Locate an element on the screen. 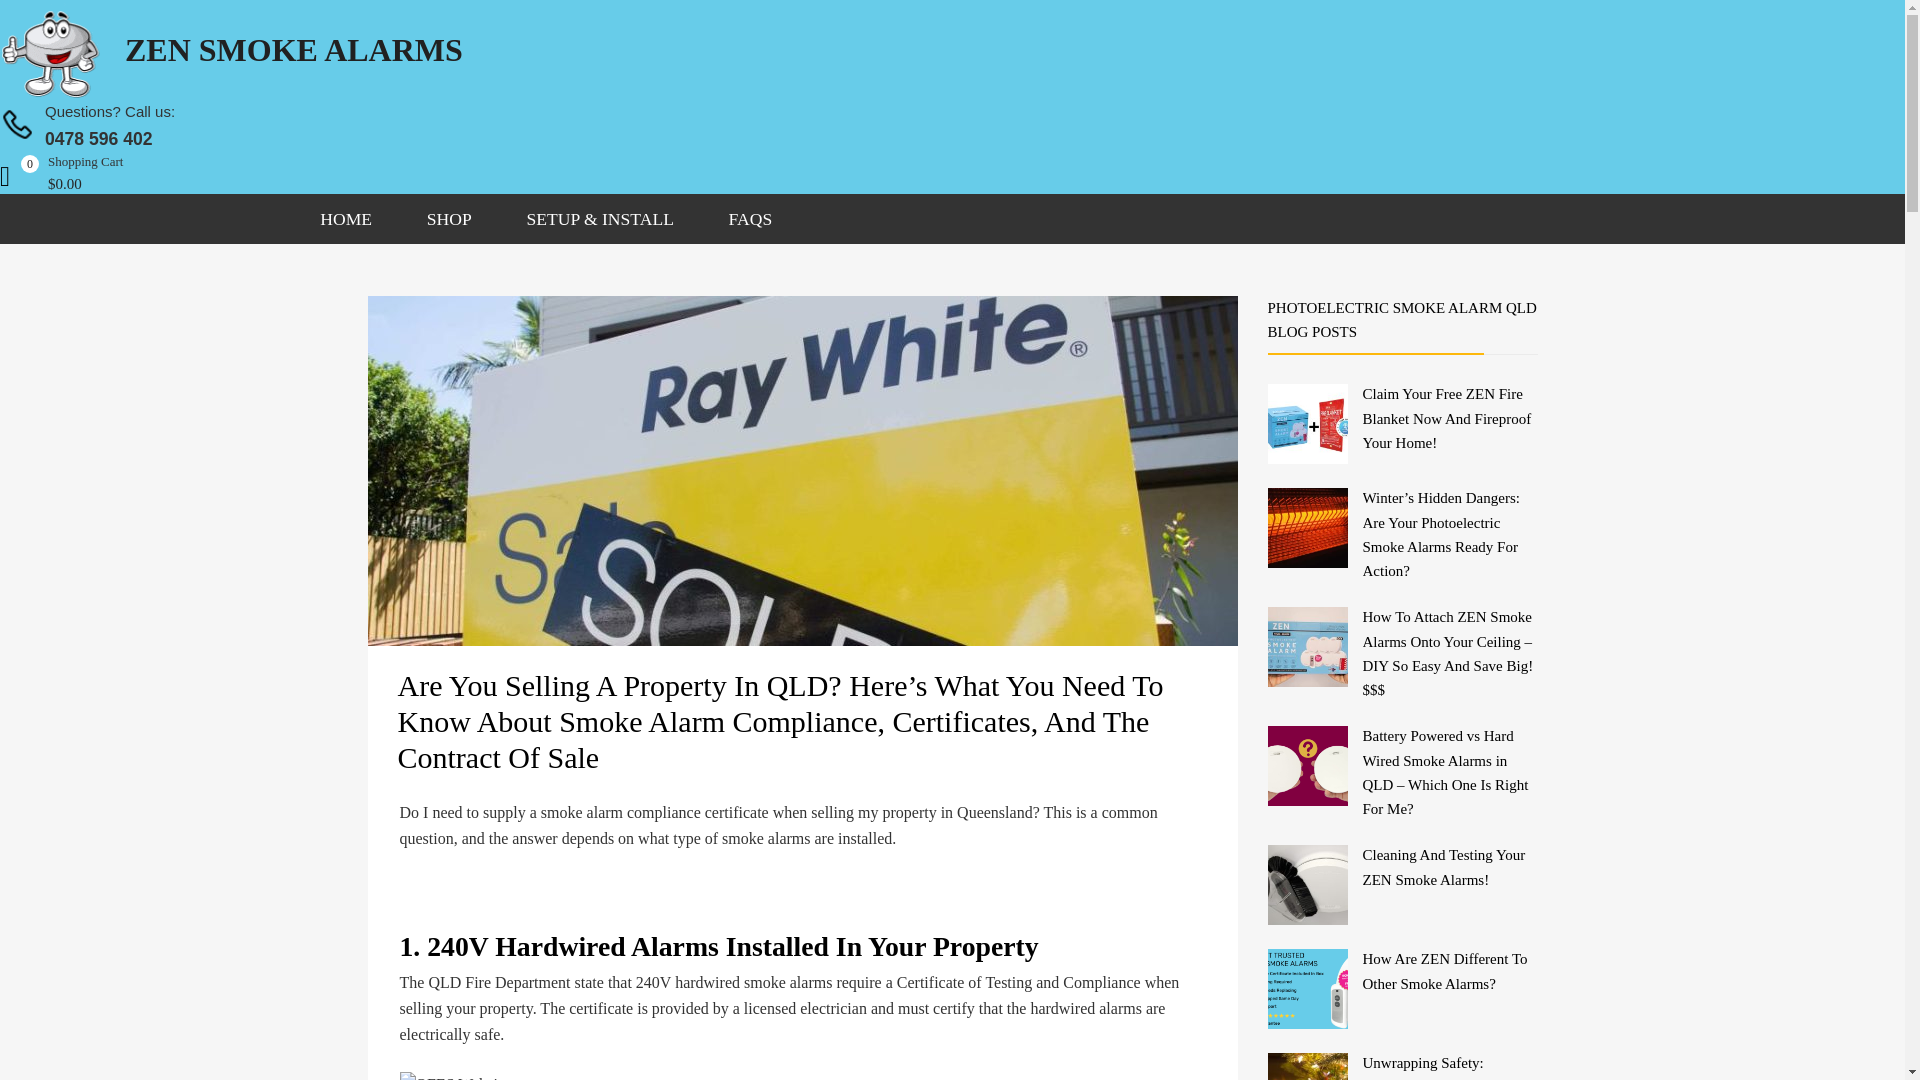  ZEN SMOKE ALARMS is located at coordinates (449, 219).